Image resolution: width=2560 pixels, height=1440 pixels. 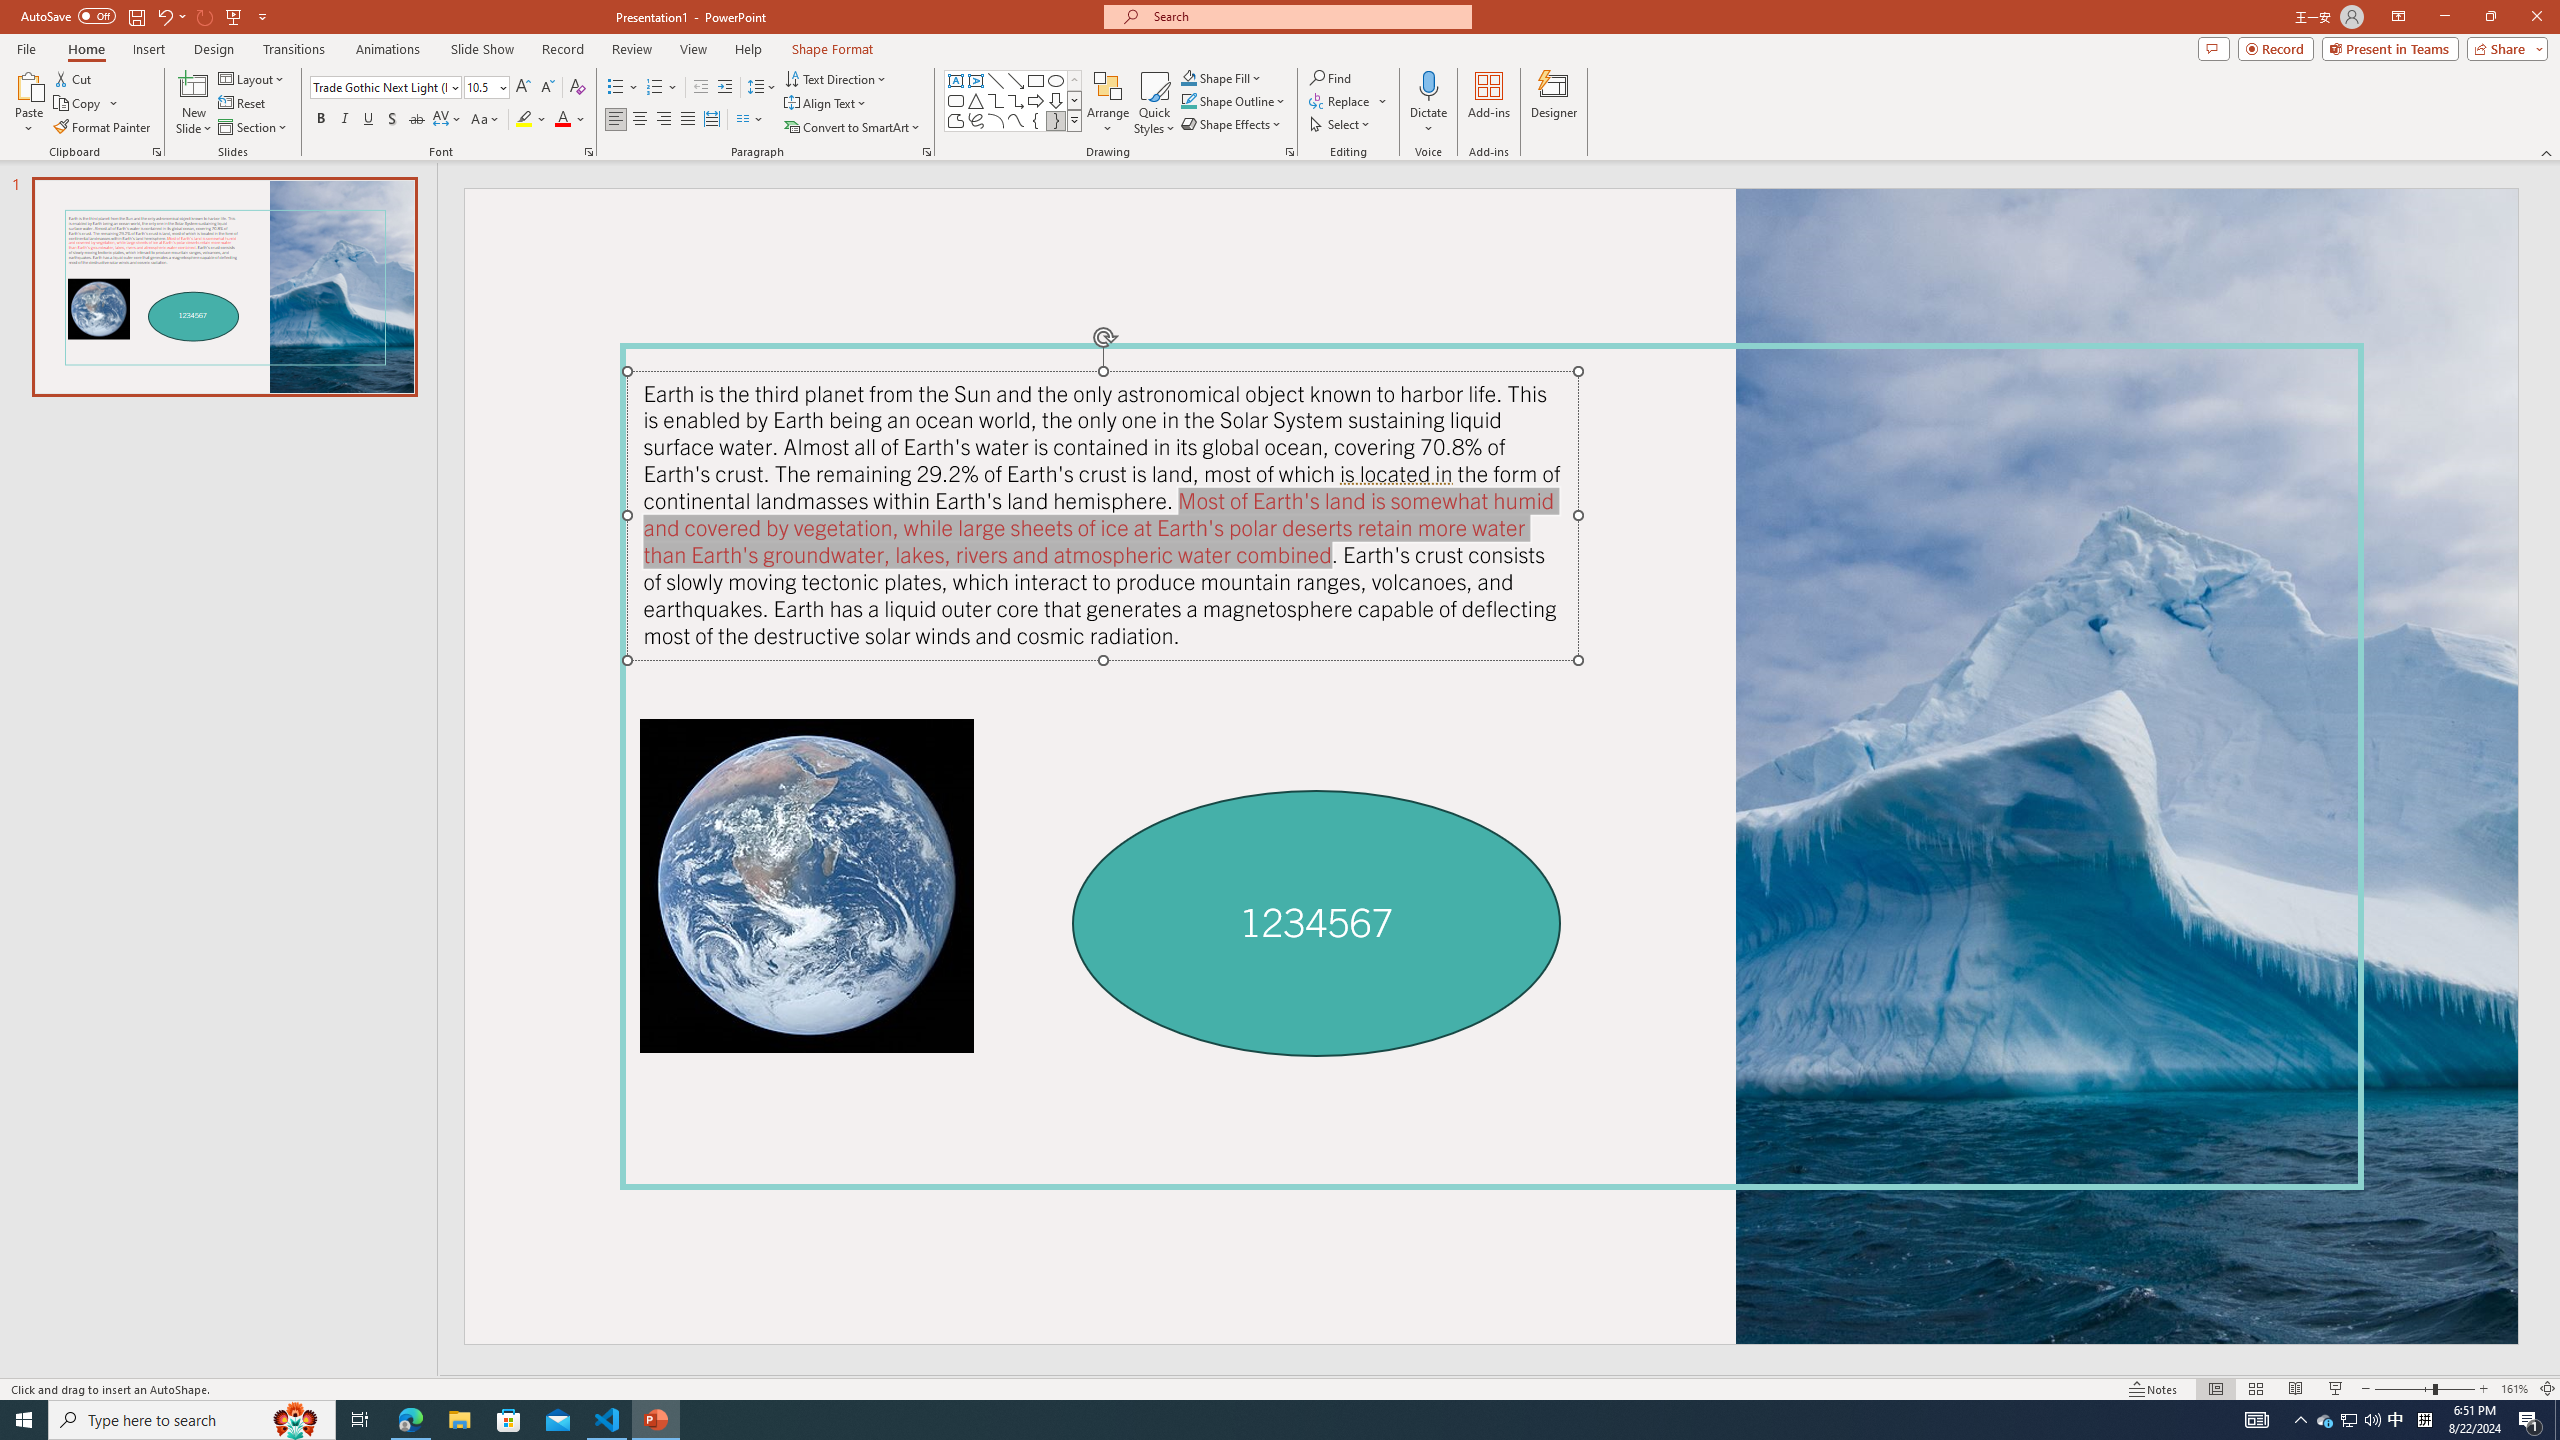 What do you see at coordinates (956, 80) in the screenshot?
I see `Text Box` at bounding box center [956, 80].